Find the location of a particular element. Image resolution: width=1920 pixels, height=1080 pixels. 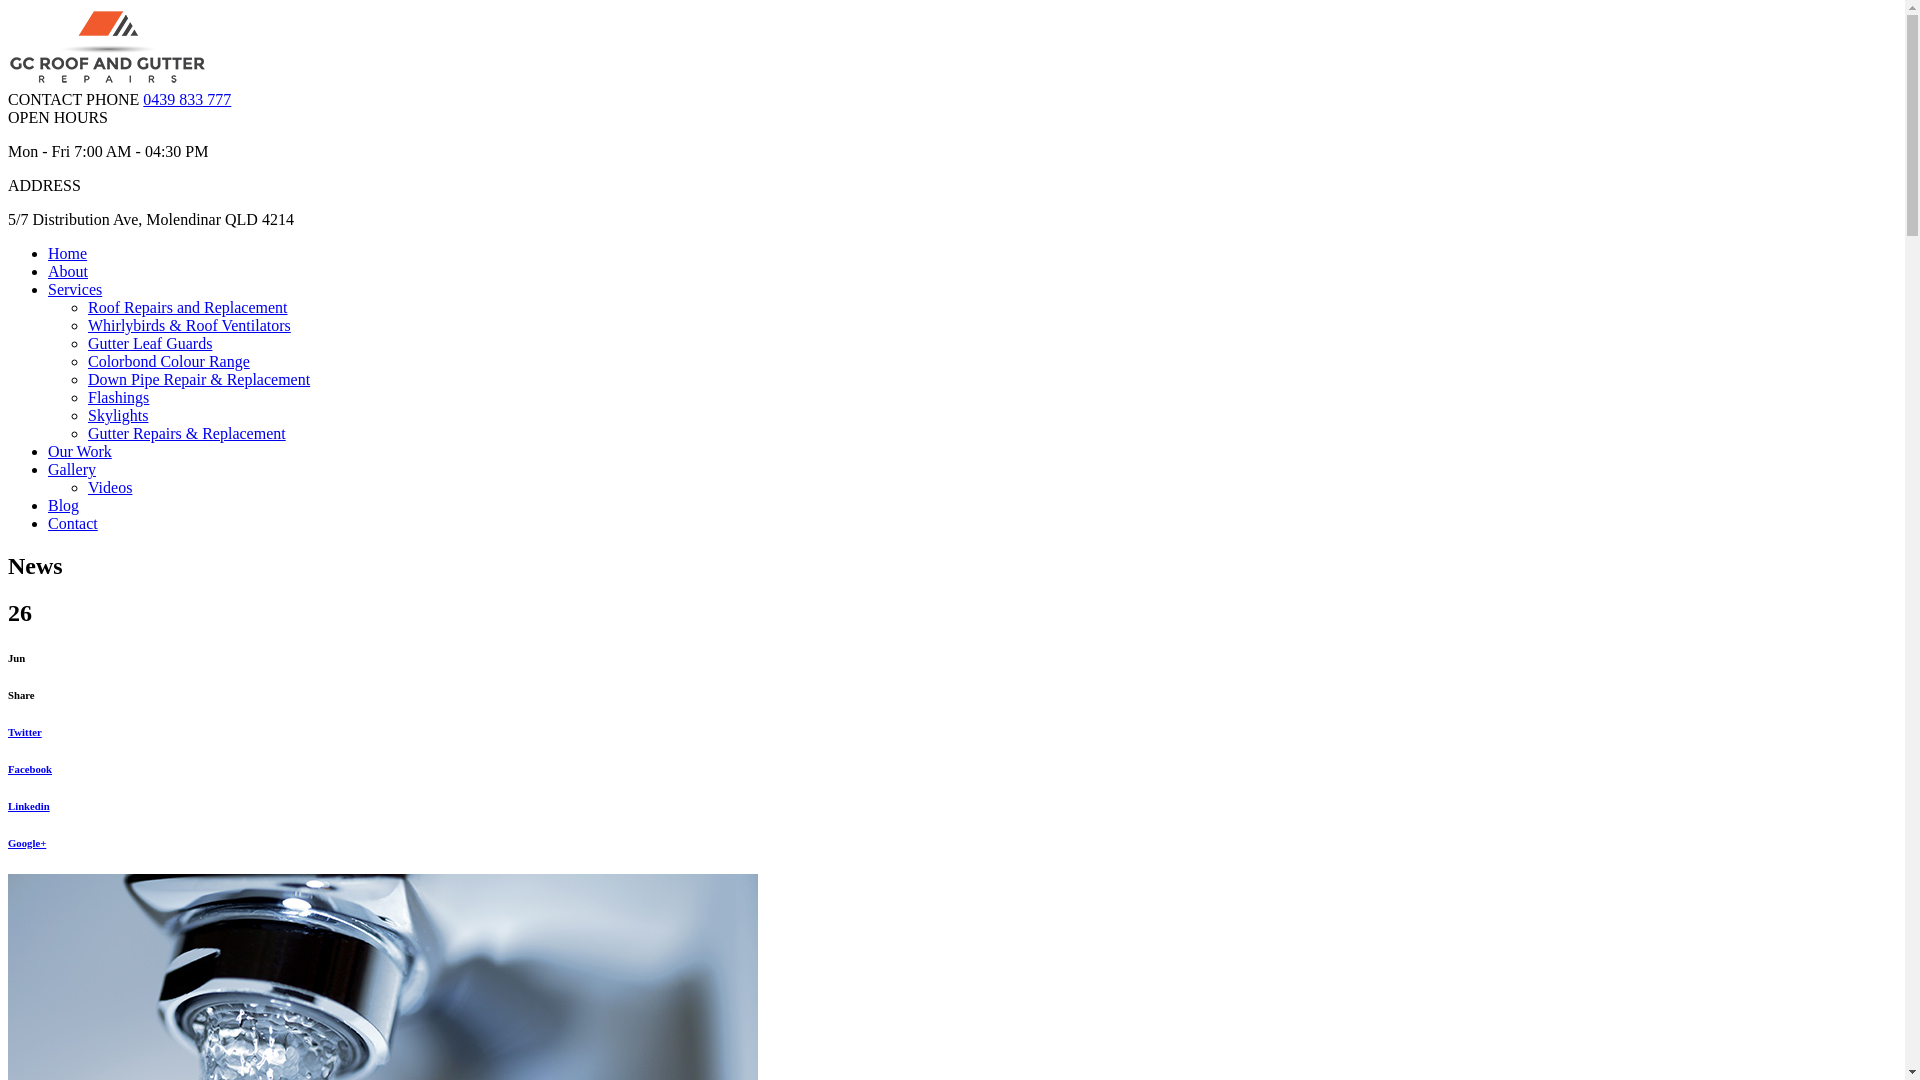

About is located at coordinates (68, 272).